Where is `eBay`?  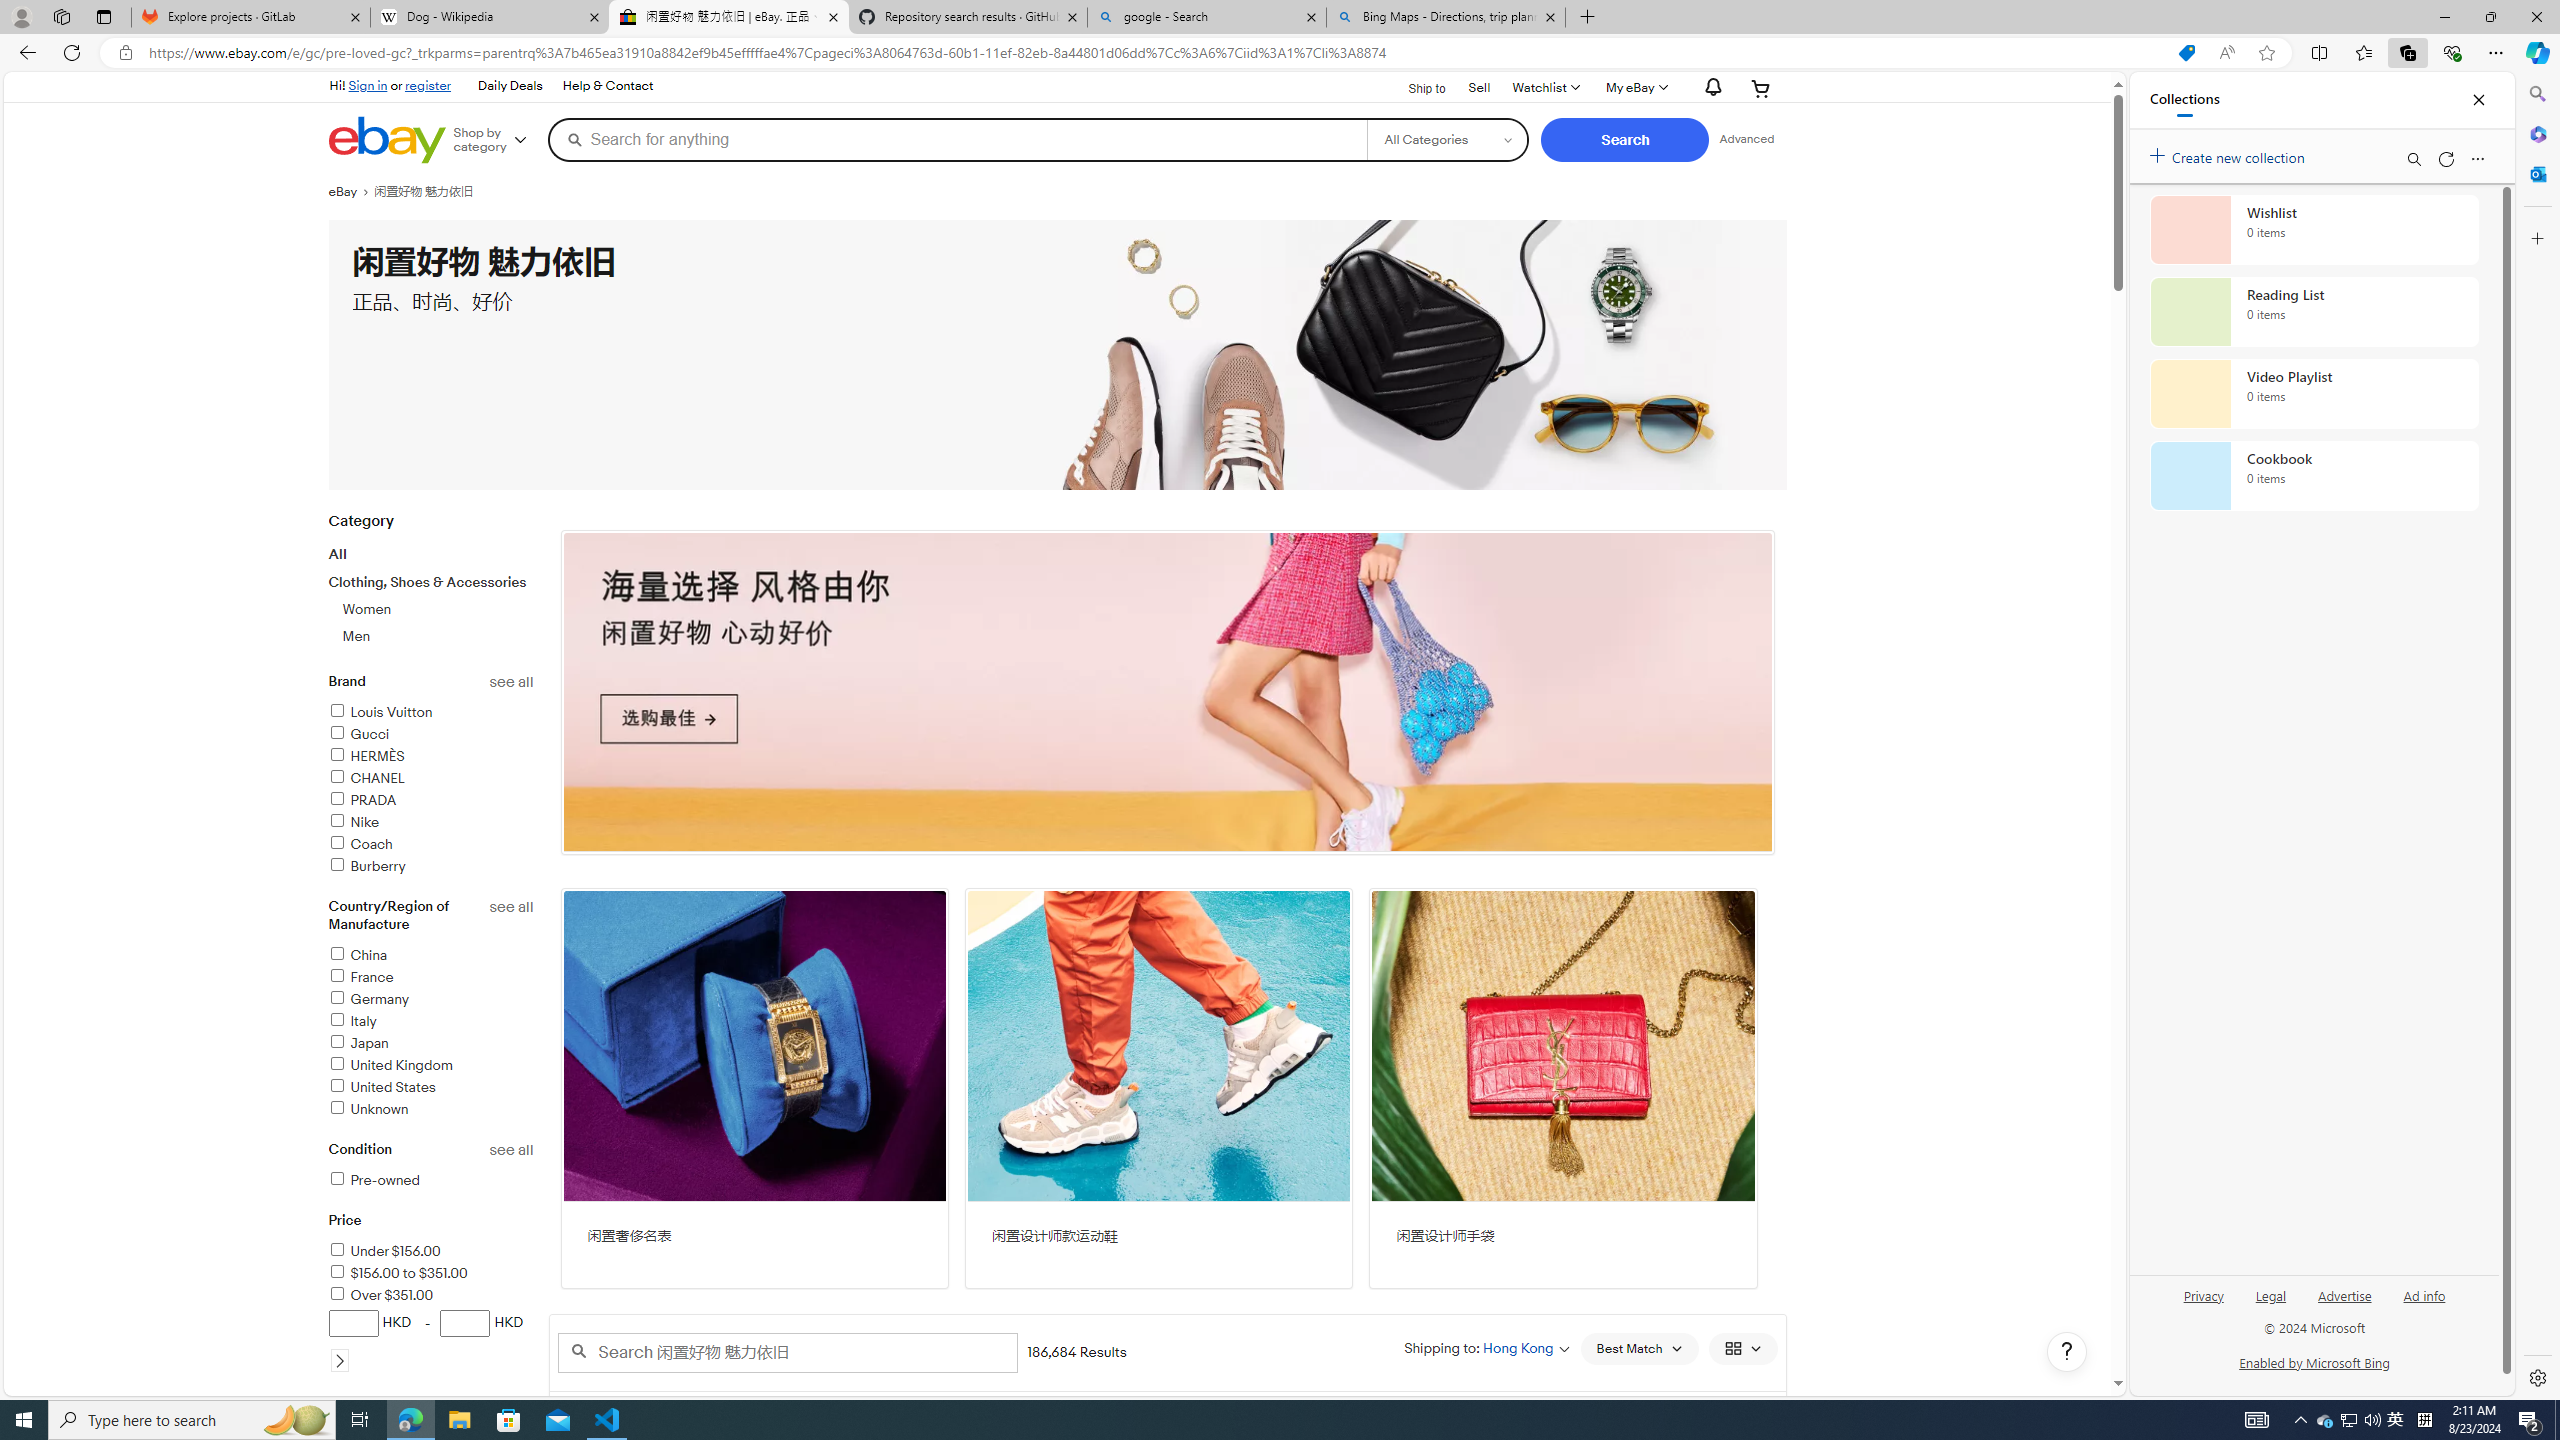
eBay is located at coordinates (350, 192).